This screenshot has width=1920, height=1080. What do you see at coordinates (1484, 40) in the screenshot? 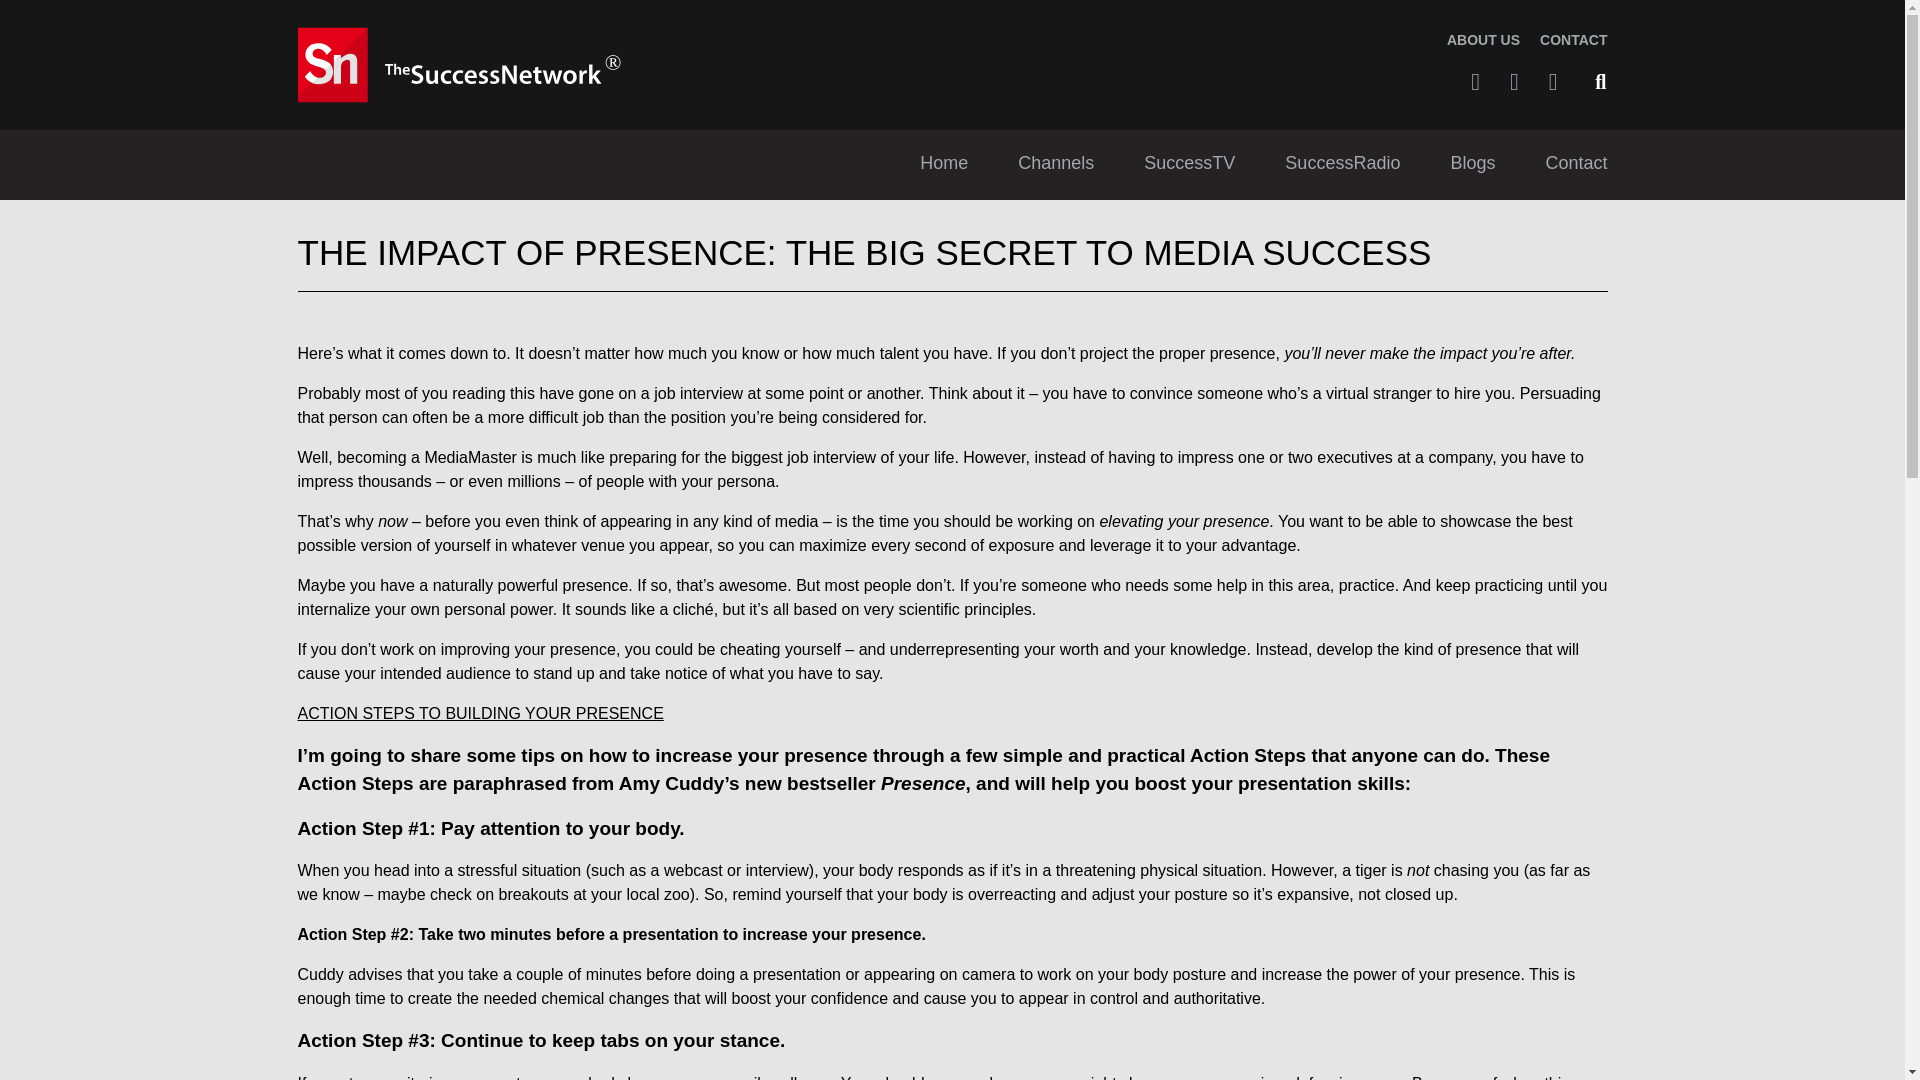
I see `ABOUT US` at bounding box center [1484, 40].